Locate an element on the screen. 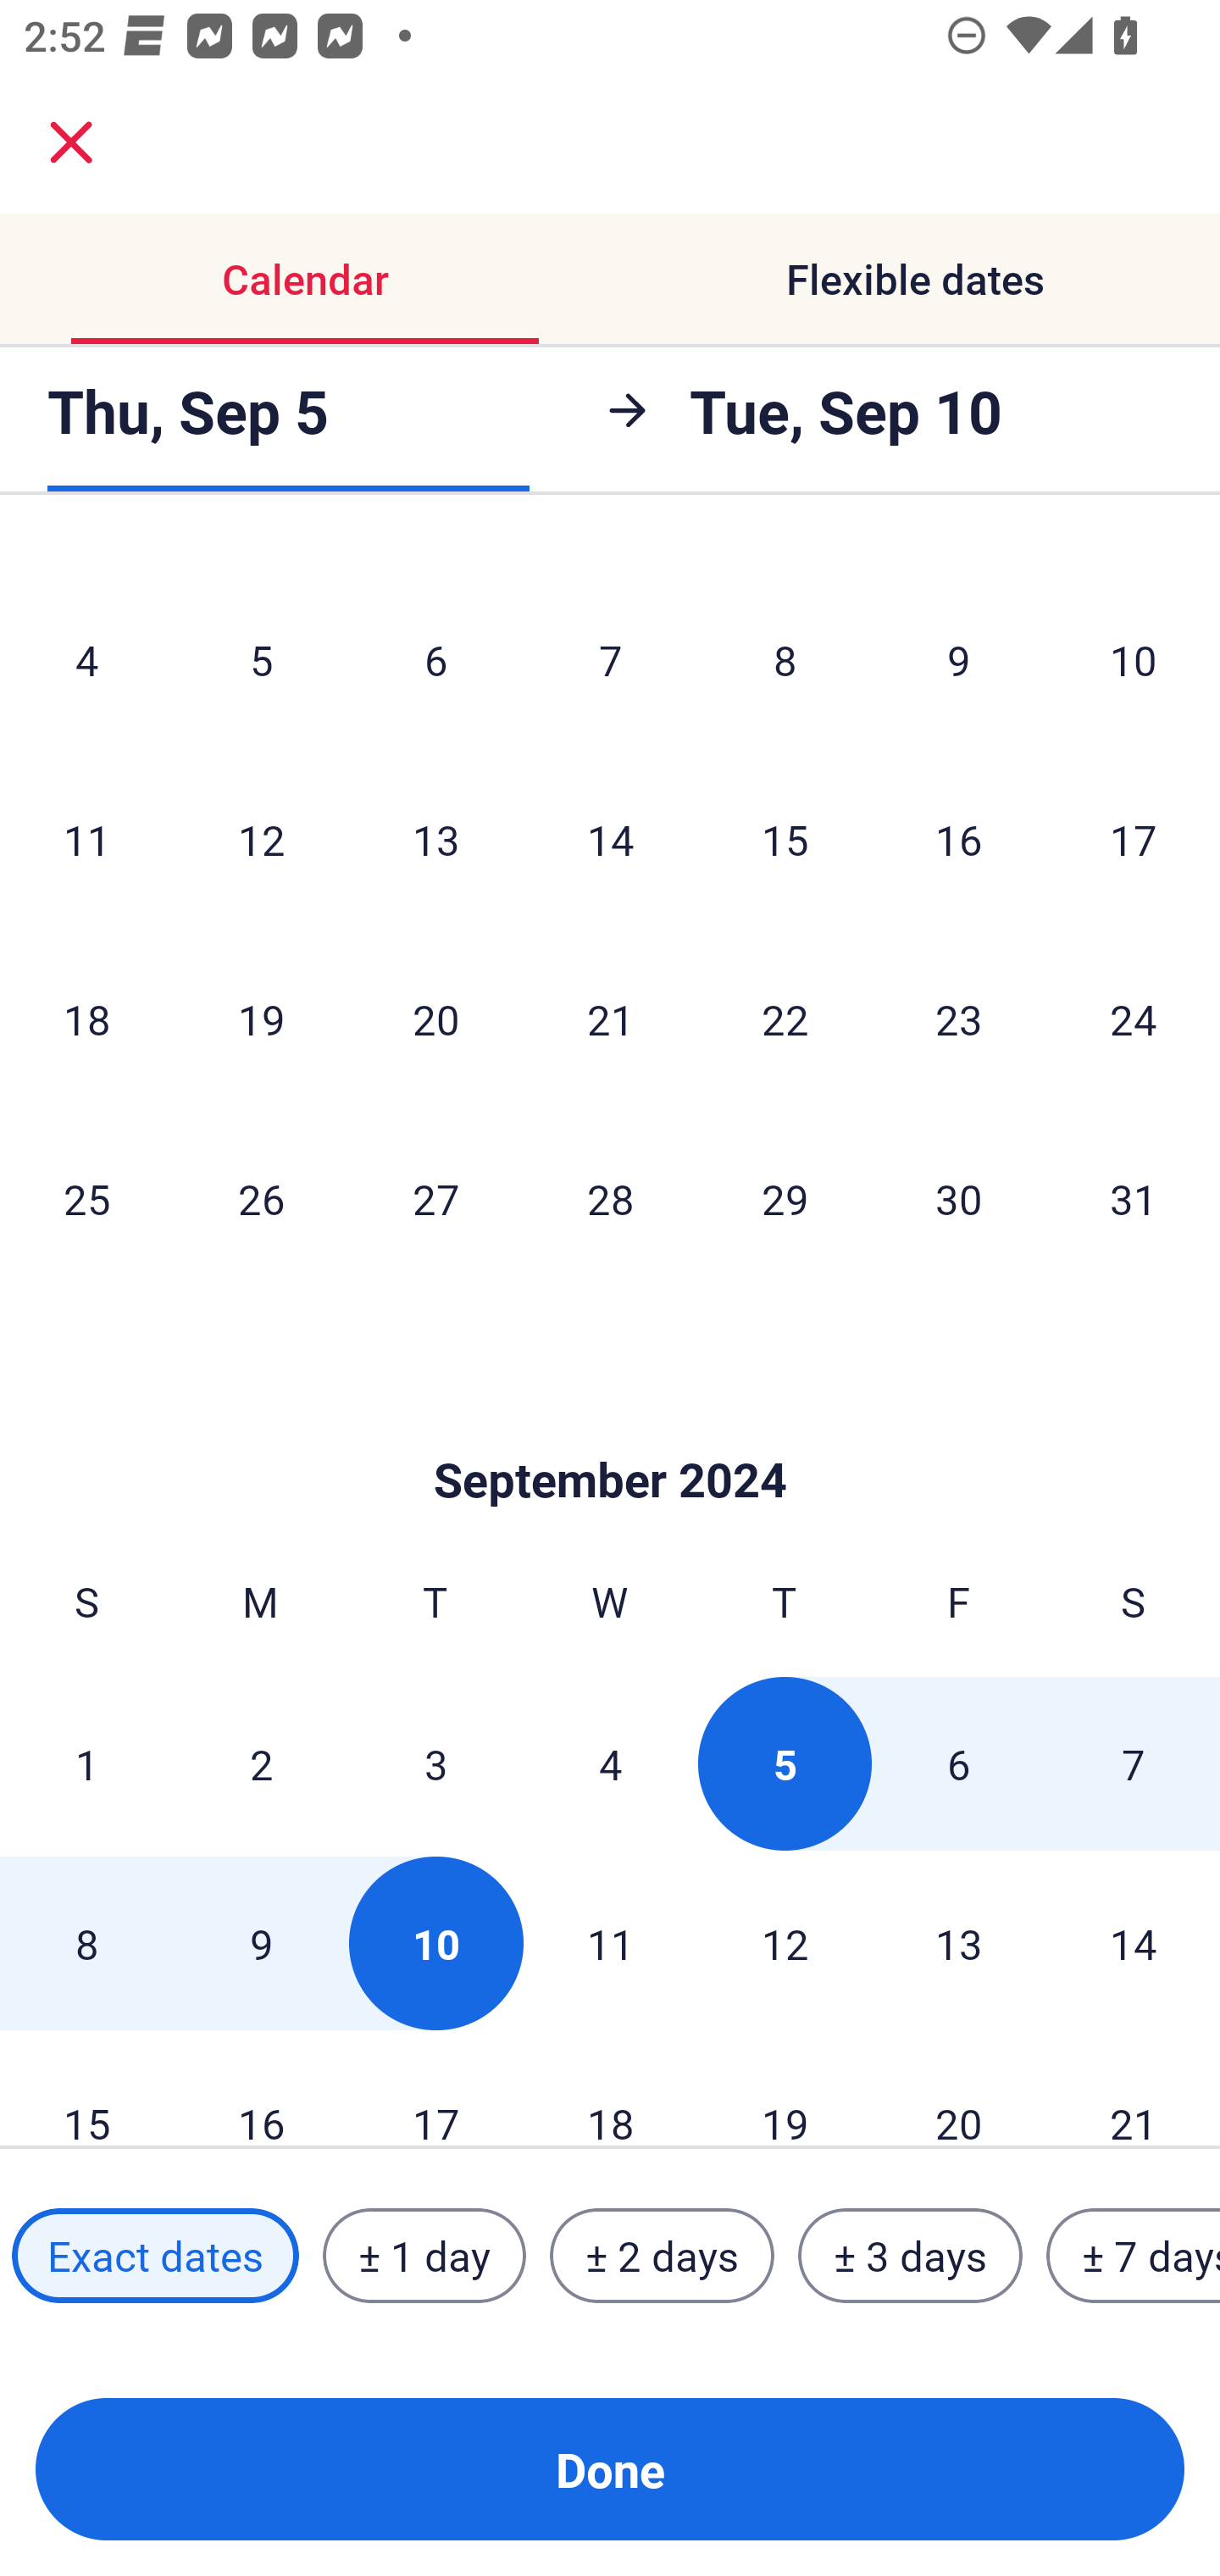 This screenshot has height=2576, width=1220. 29 Thursday, August 29, 2024 is located at coordinates (785, 1198).